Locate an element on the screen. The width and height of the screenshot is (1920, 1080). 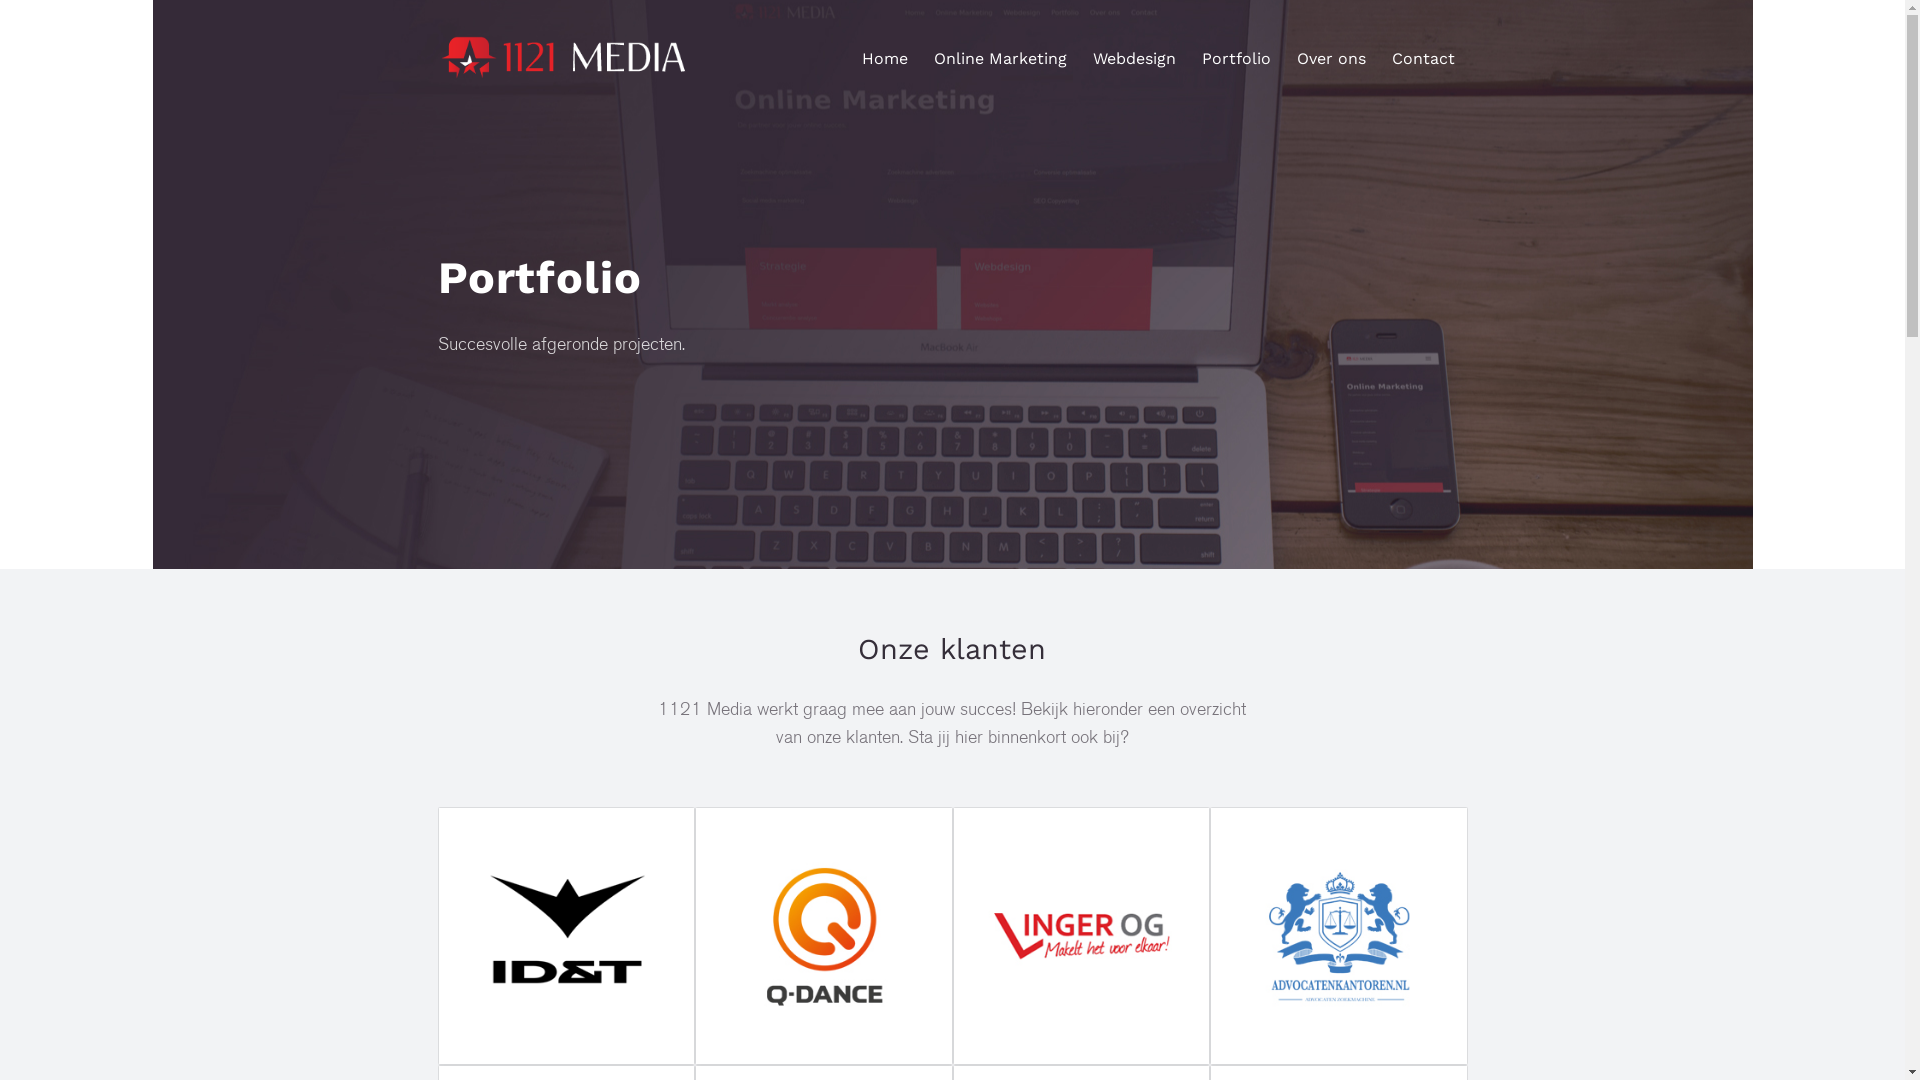
Webdesign is located at coordinates (1134, 59).